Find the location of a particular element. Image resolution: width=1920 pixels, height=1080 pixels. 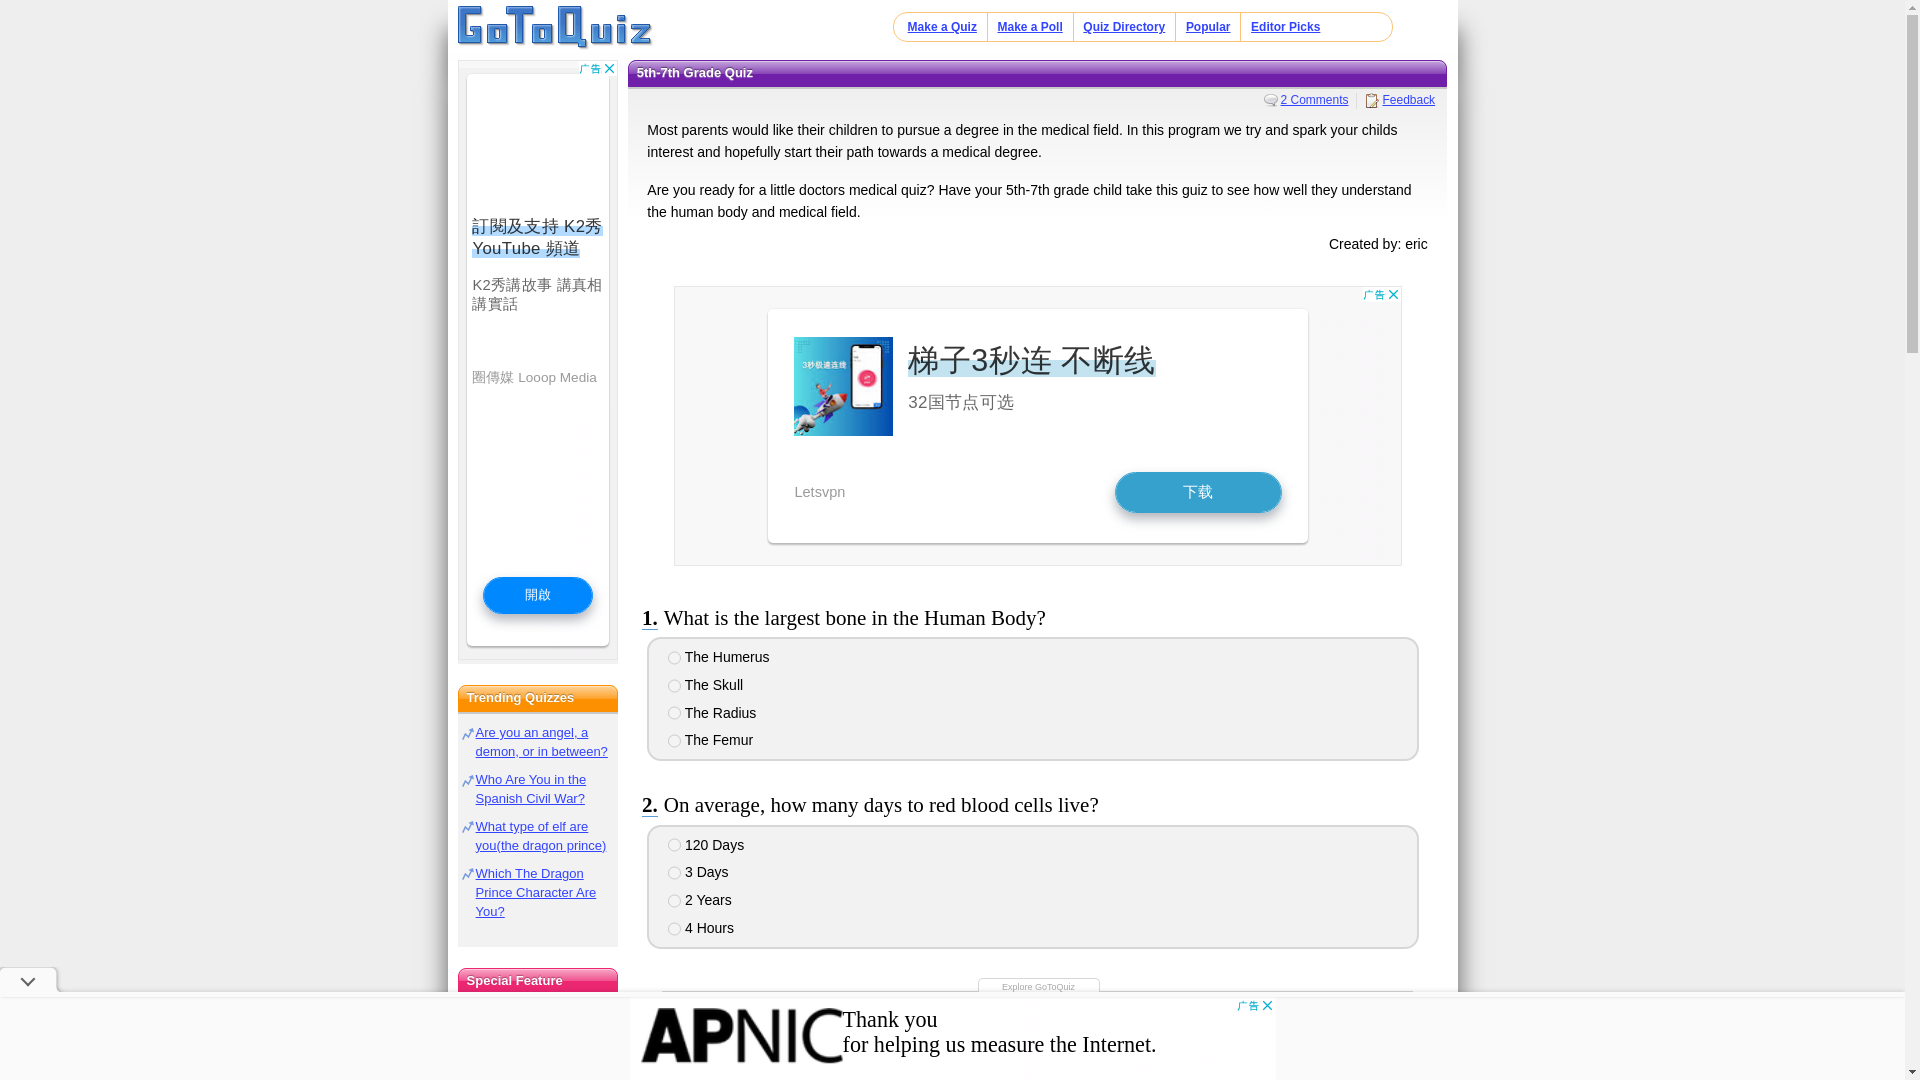

QUIZ is located at coordinates (728, 1026).